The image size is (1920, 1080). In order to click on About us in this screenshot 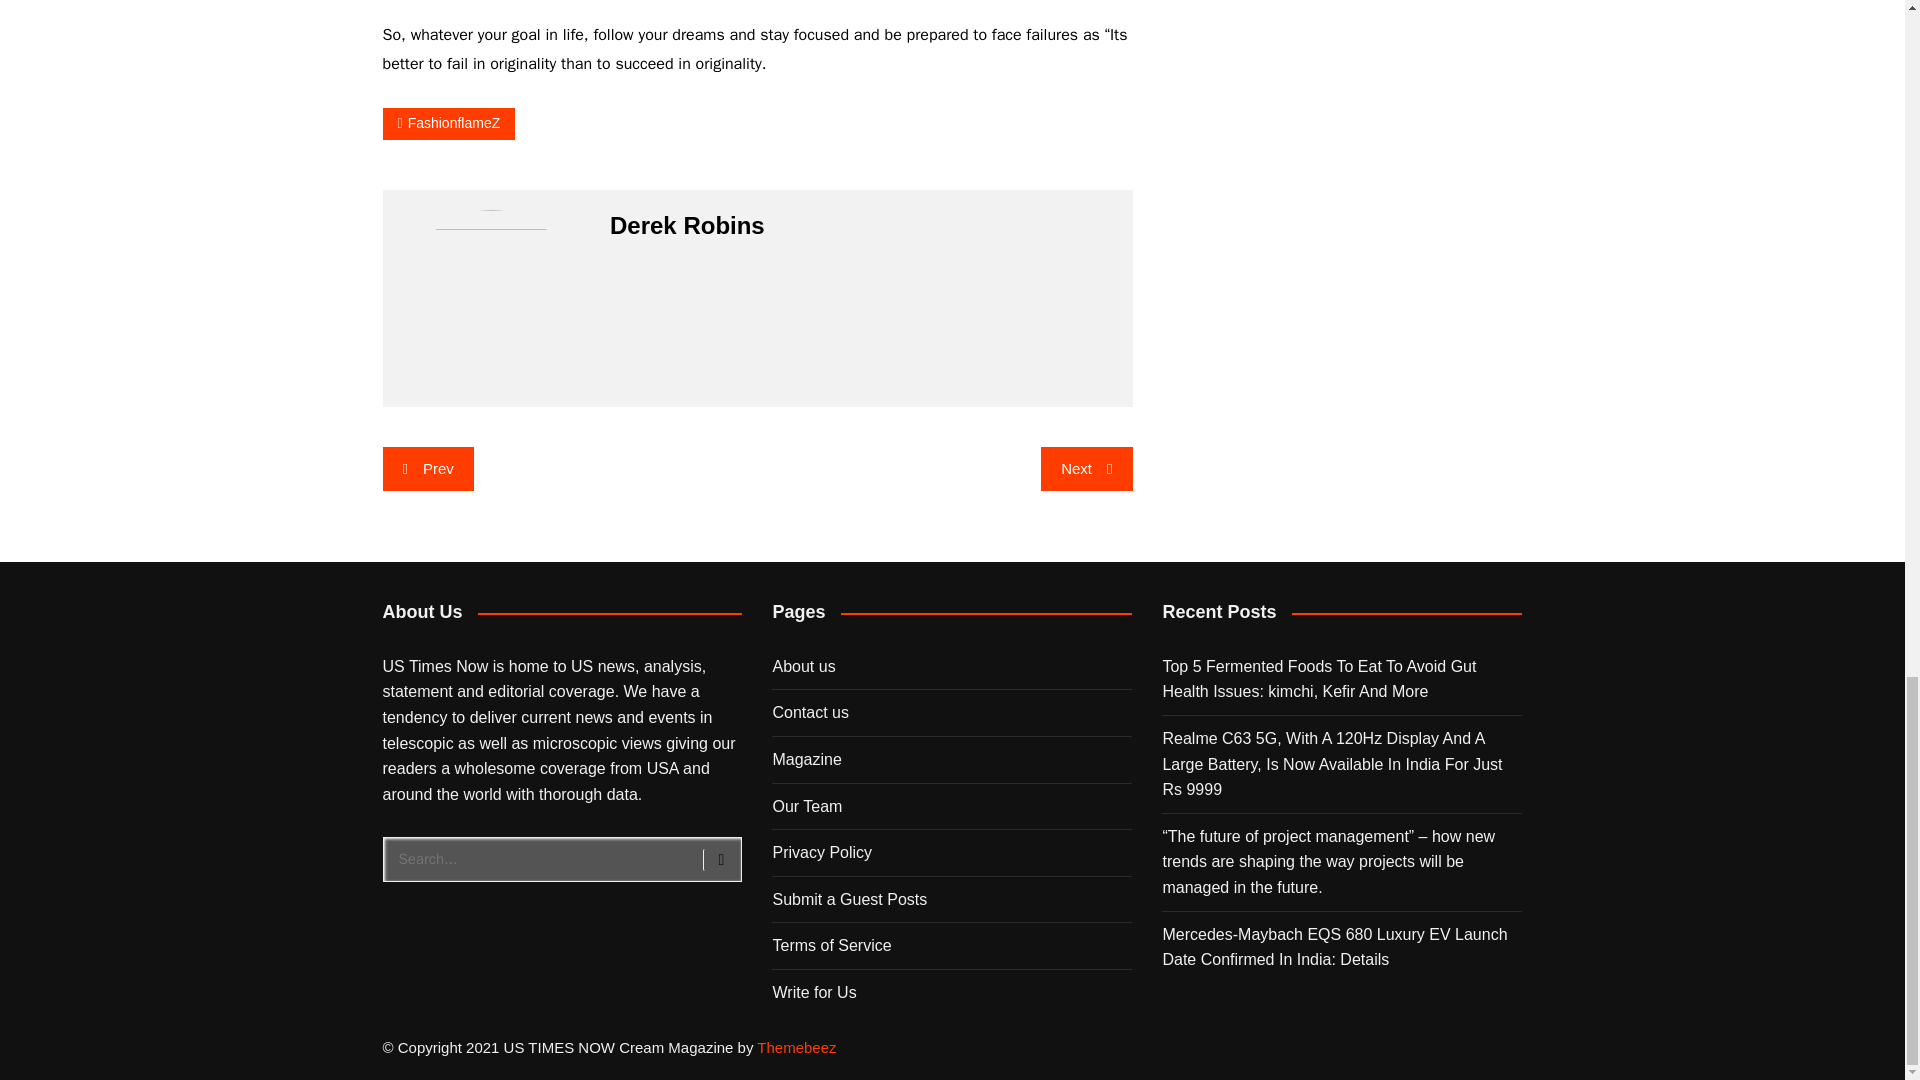, I will do `click(803, 666)`.